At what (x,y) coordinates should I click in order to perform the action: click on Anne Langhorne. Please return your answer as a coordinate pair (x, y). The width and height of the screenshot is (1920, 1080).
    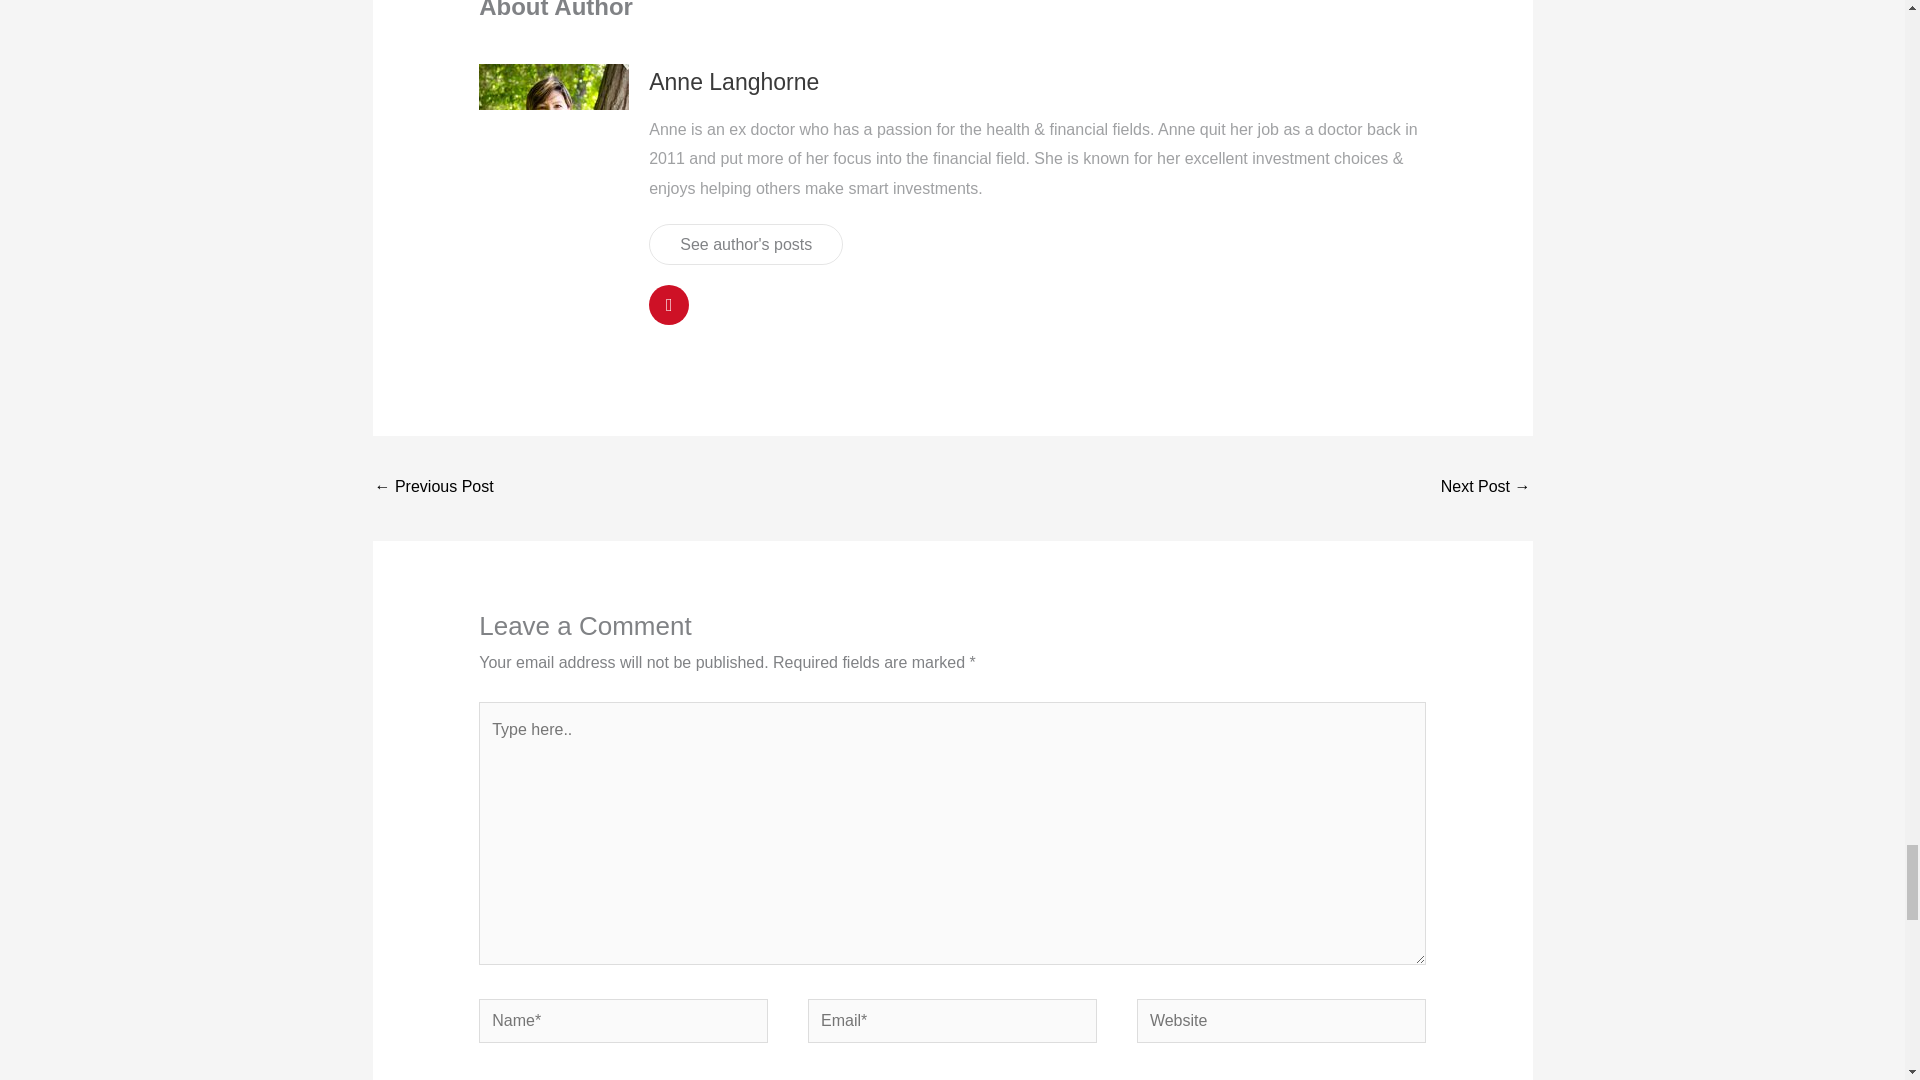
    Looking at the image, I should click on (734, 82).